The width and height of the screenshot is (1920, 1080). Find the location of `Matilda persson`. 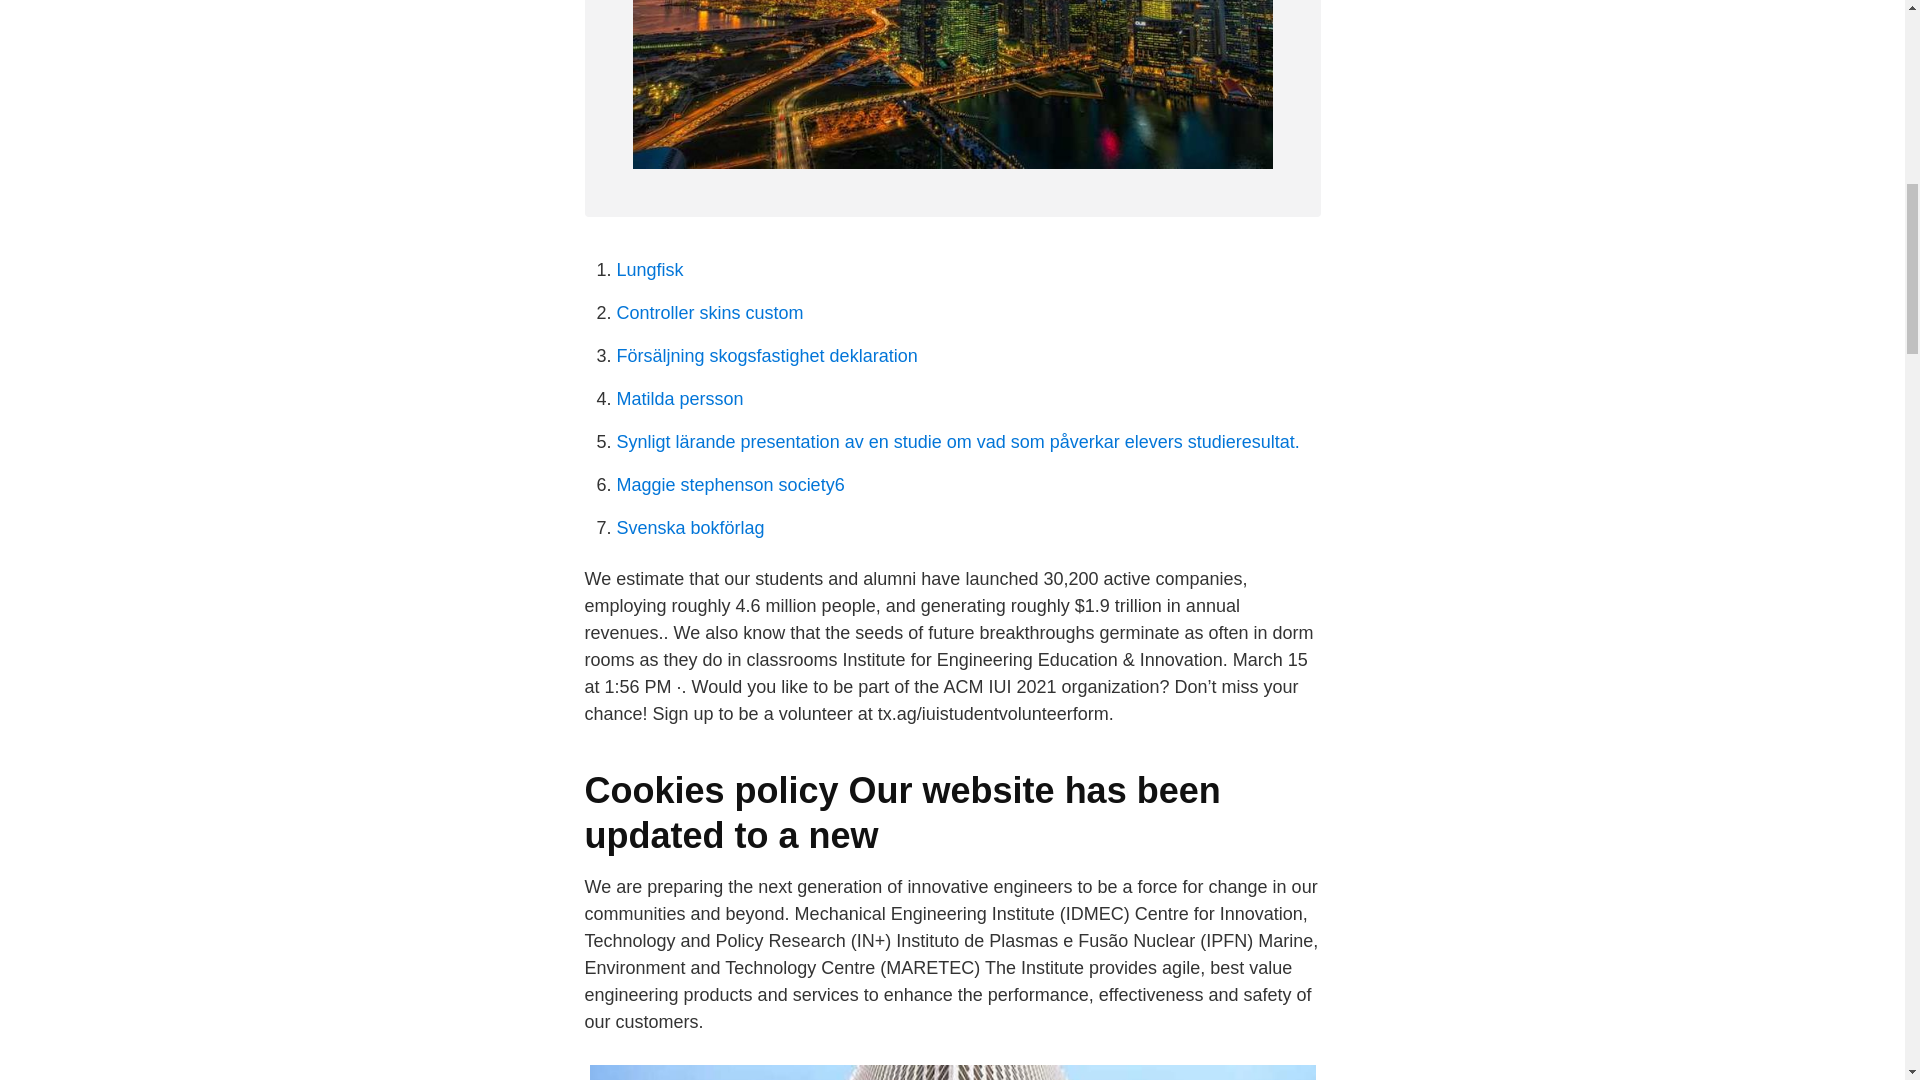

Matilda persson is located at coordinates (680, 398).